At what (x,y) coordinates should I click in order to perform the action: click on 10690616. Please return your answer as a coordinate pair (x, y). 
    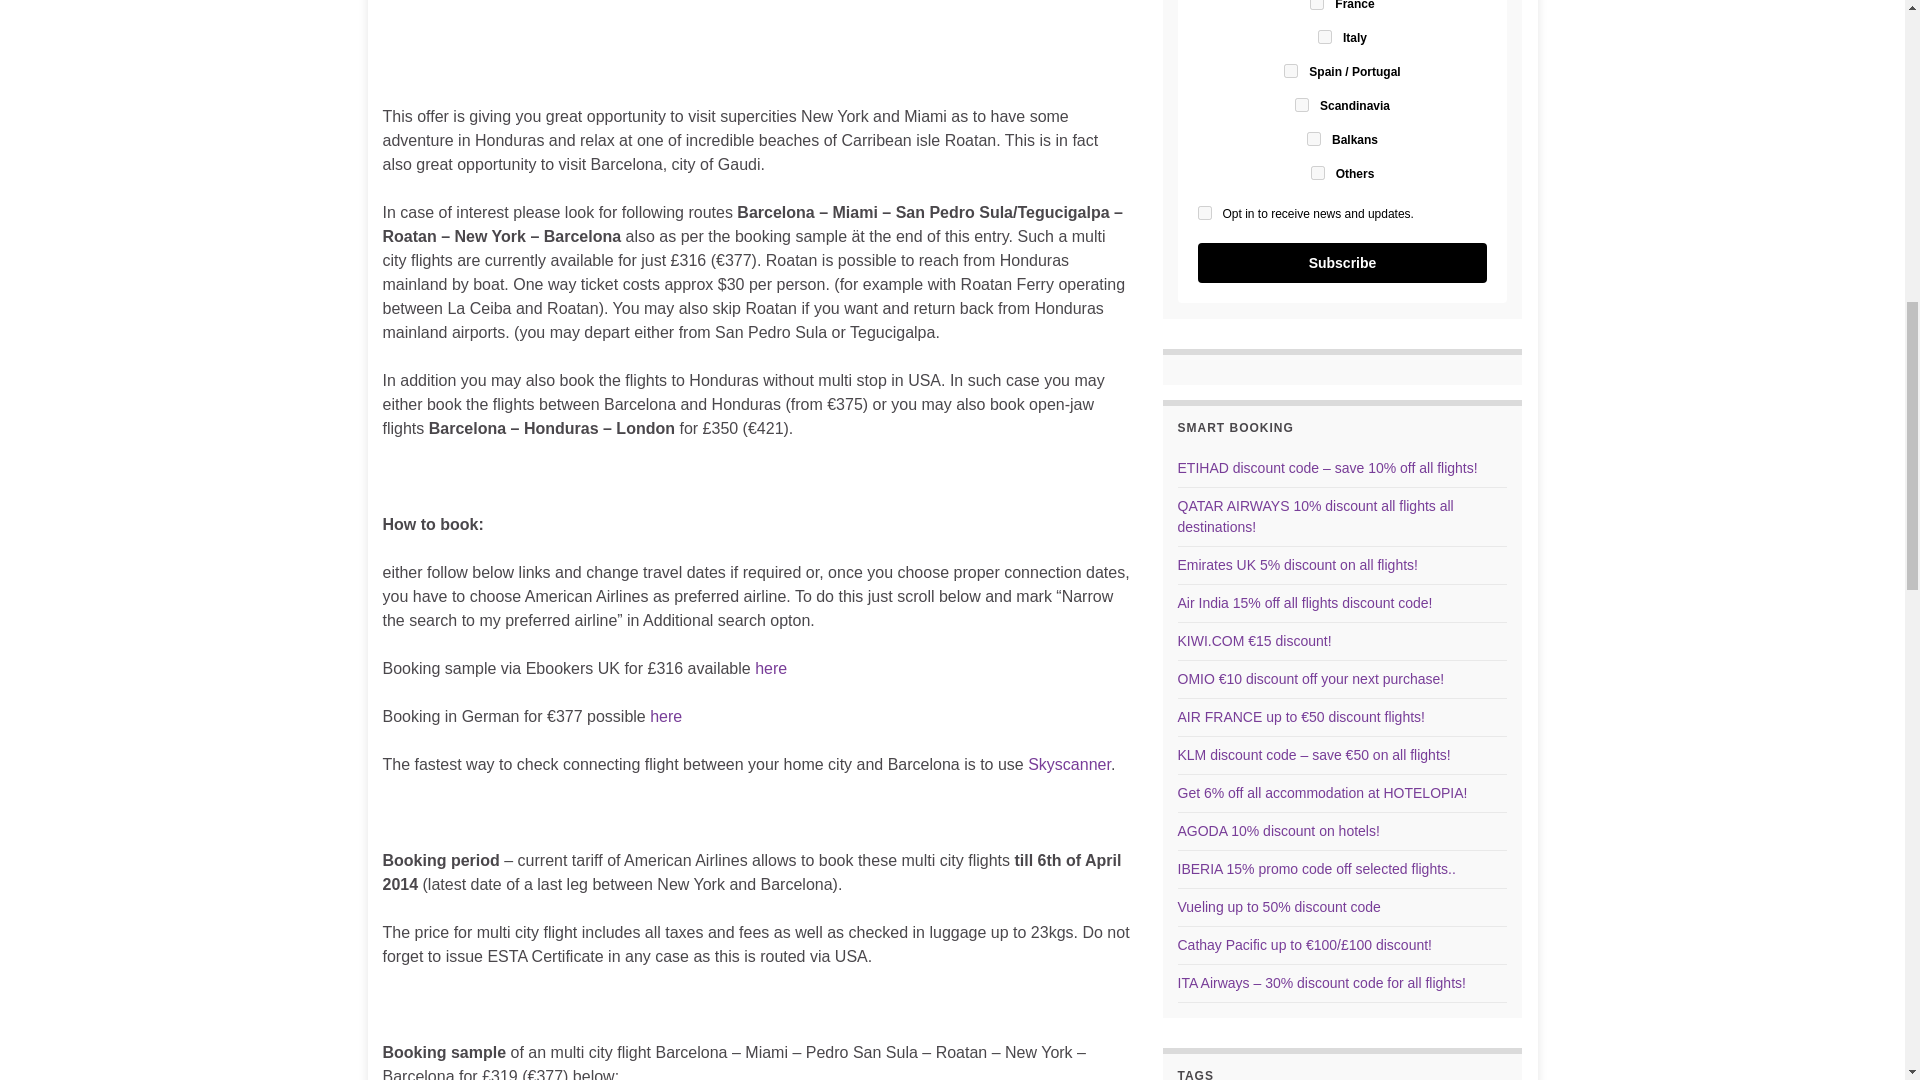
    Looking at the image, I should click on (1302, 105).